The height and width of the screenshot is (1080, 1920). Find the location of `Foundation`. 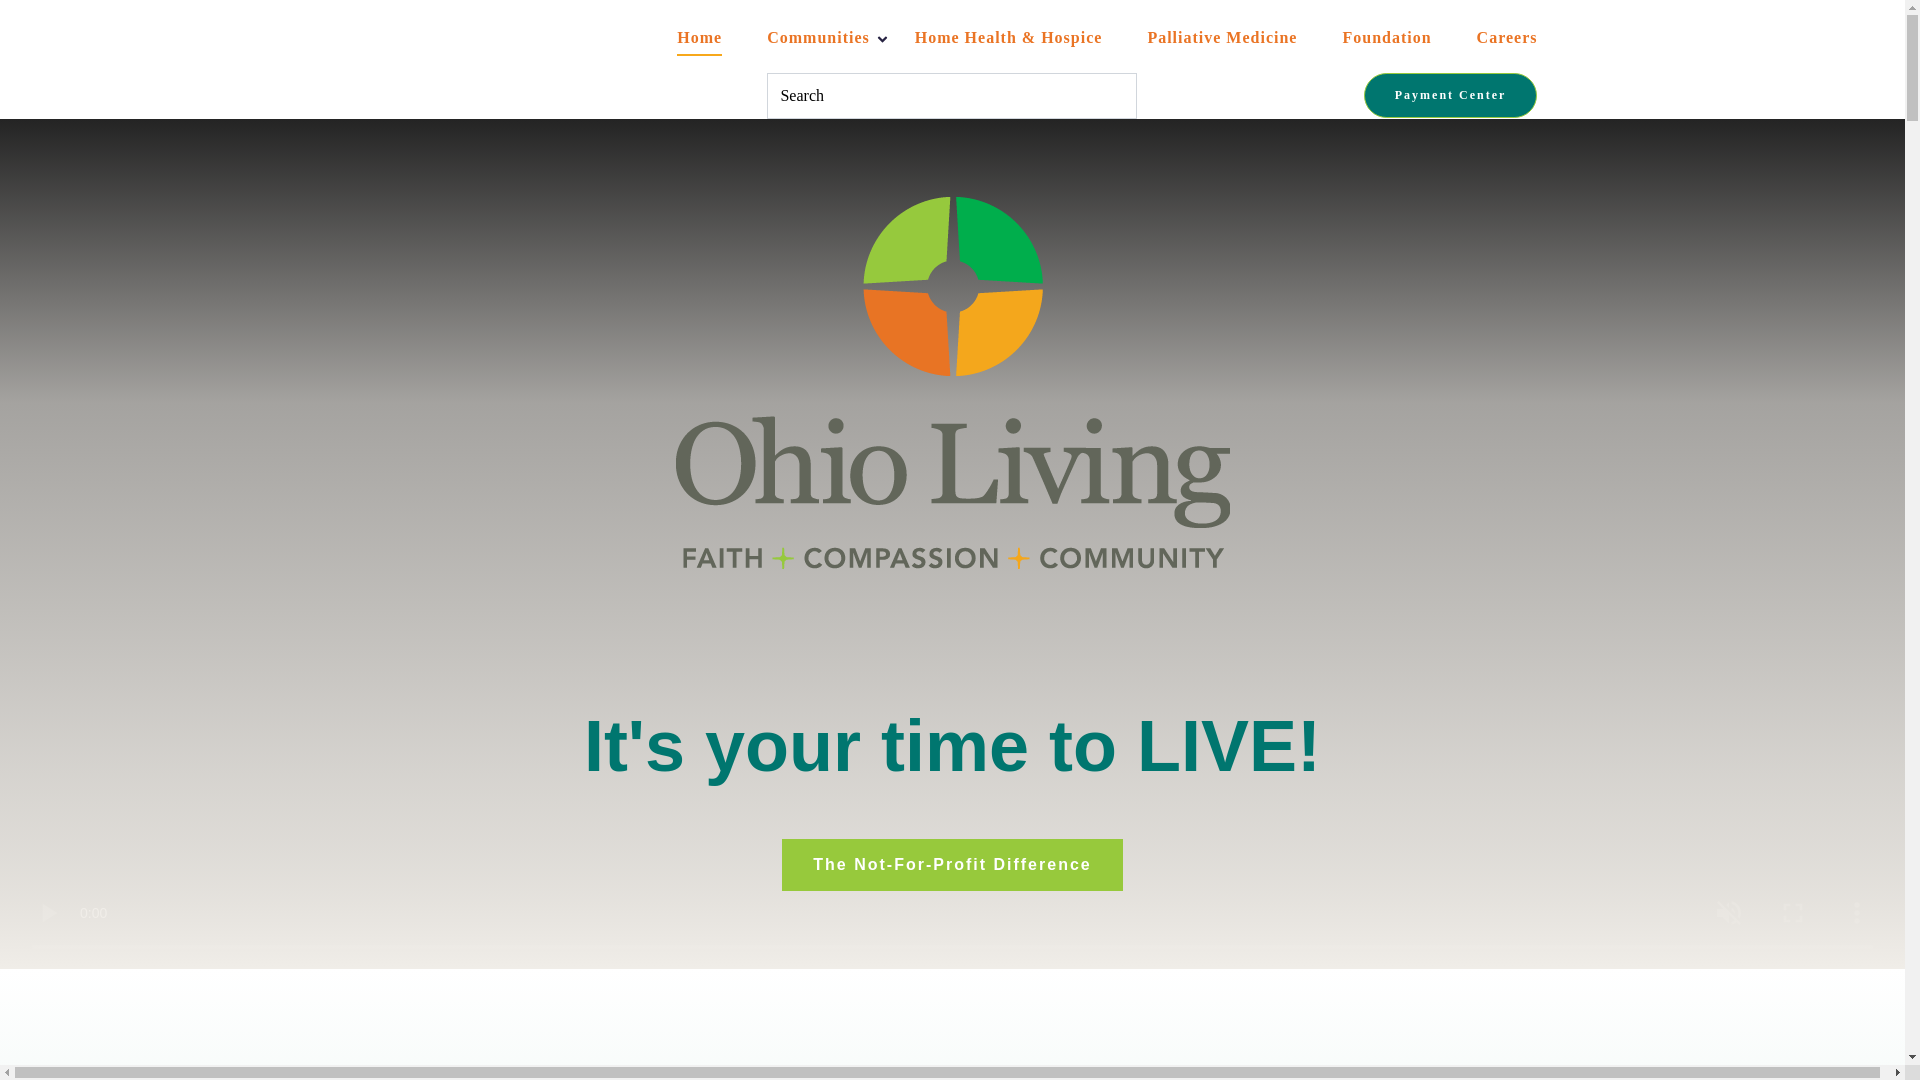

Foundation is located at coordinates (1386, 38).